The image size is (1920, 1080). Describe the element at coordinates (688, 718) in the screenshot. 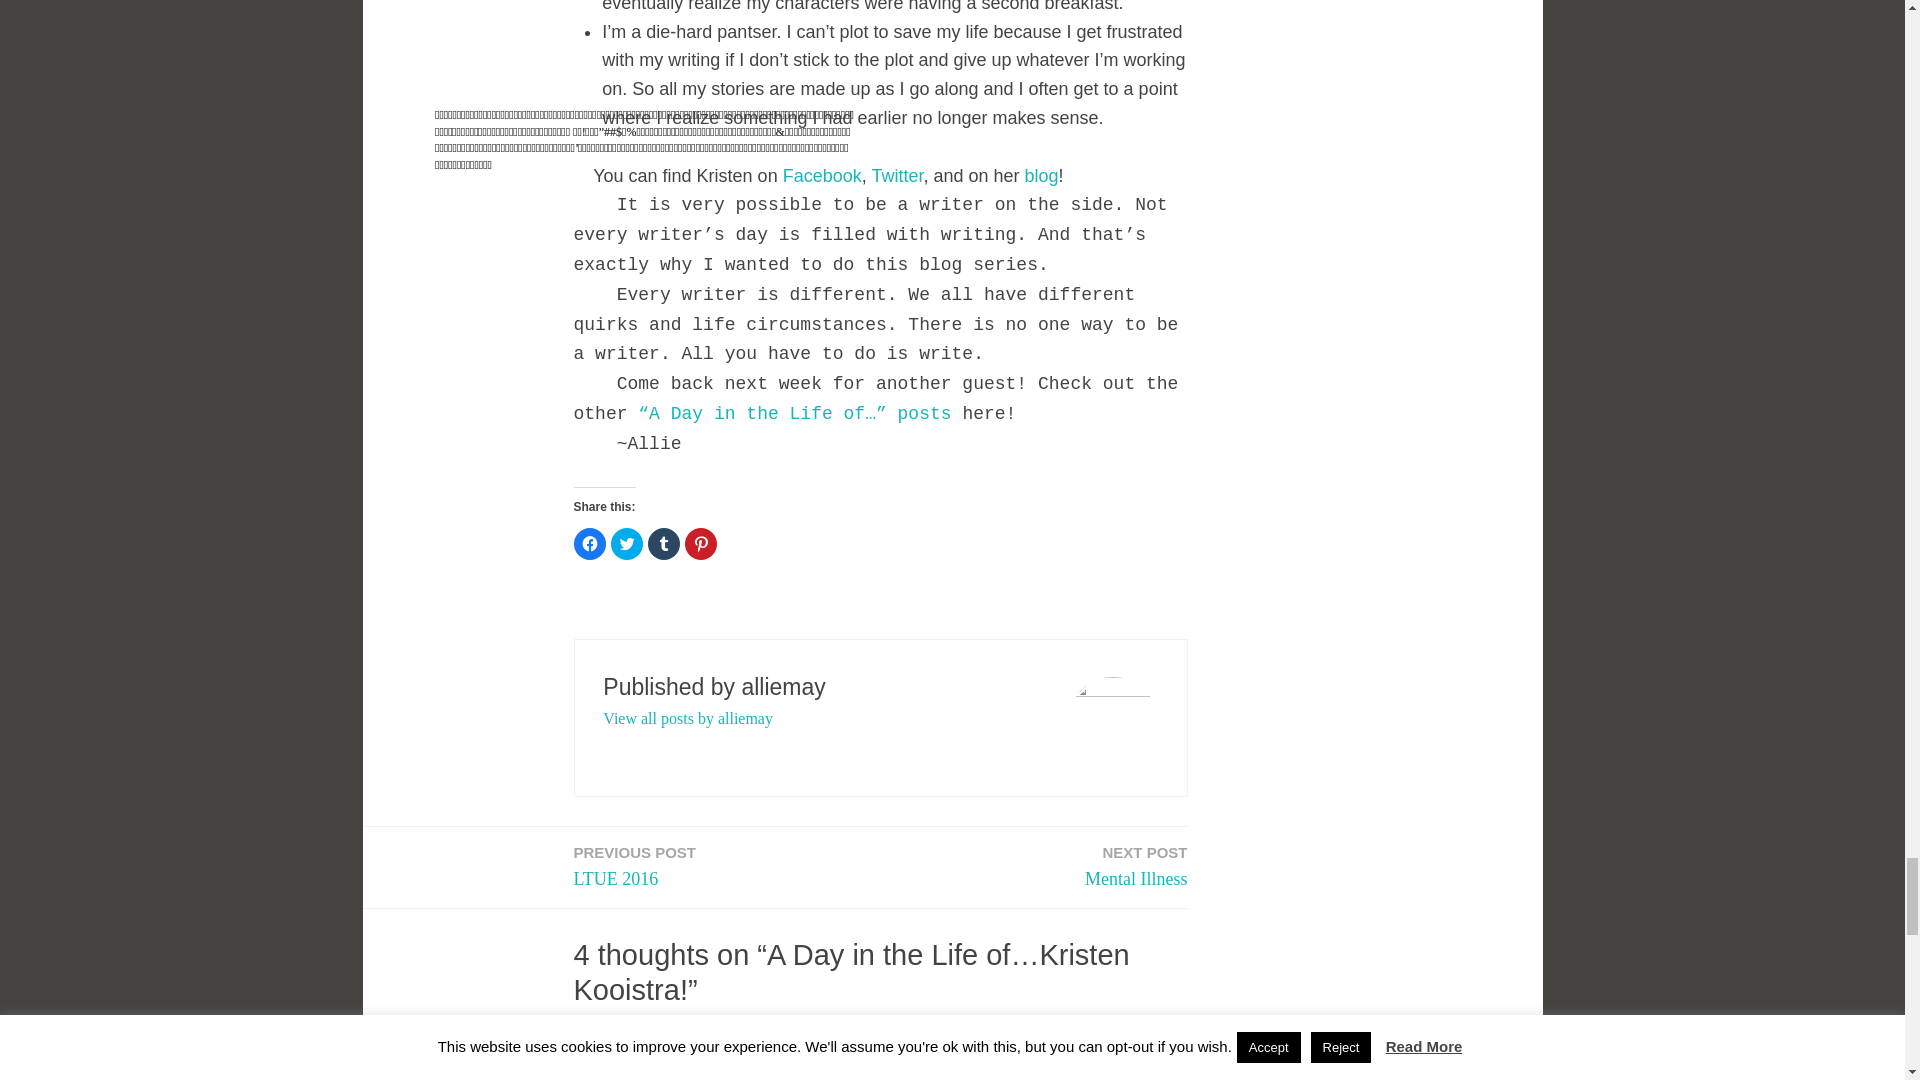

I see `View all posts by alliemay` at that location.